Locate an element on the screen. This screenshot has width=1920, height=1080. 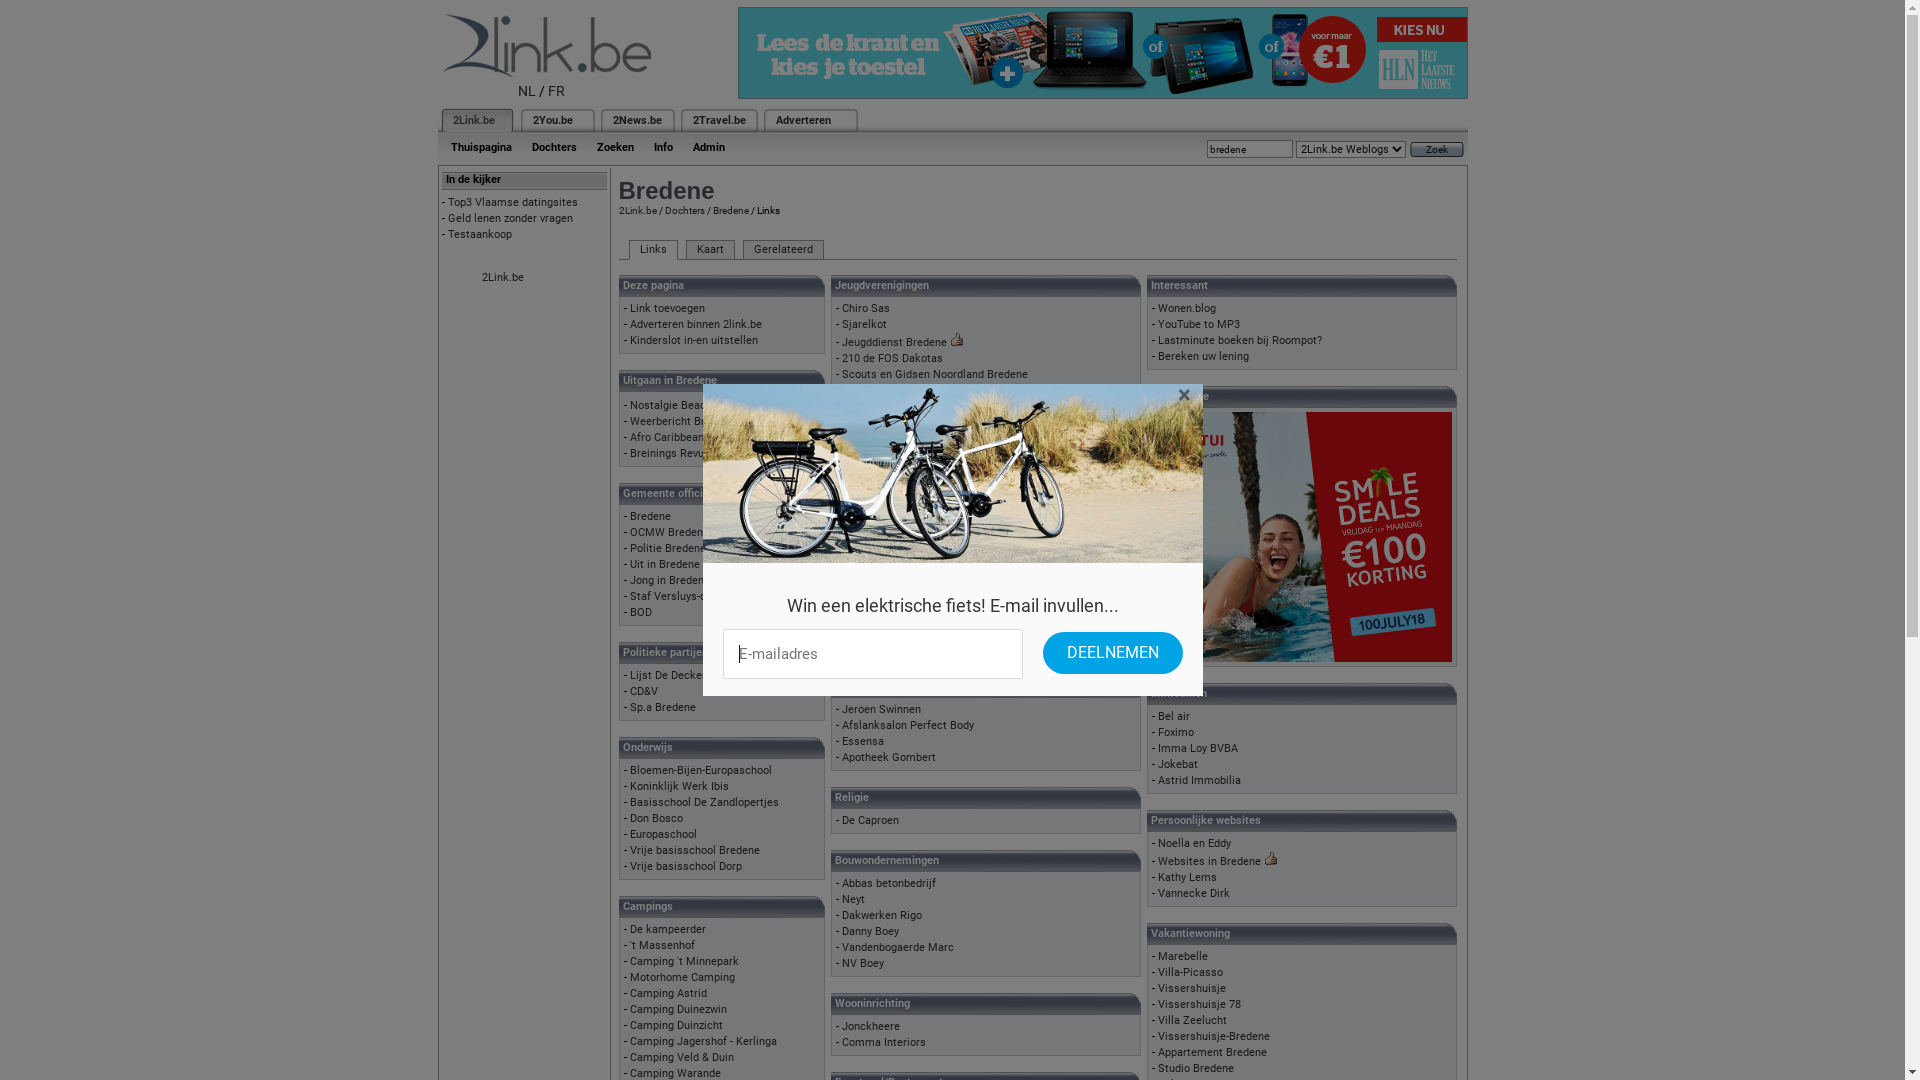
Danny Boey is located at coordinates (870, 932).